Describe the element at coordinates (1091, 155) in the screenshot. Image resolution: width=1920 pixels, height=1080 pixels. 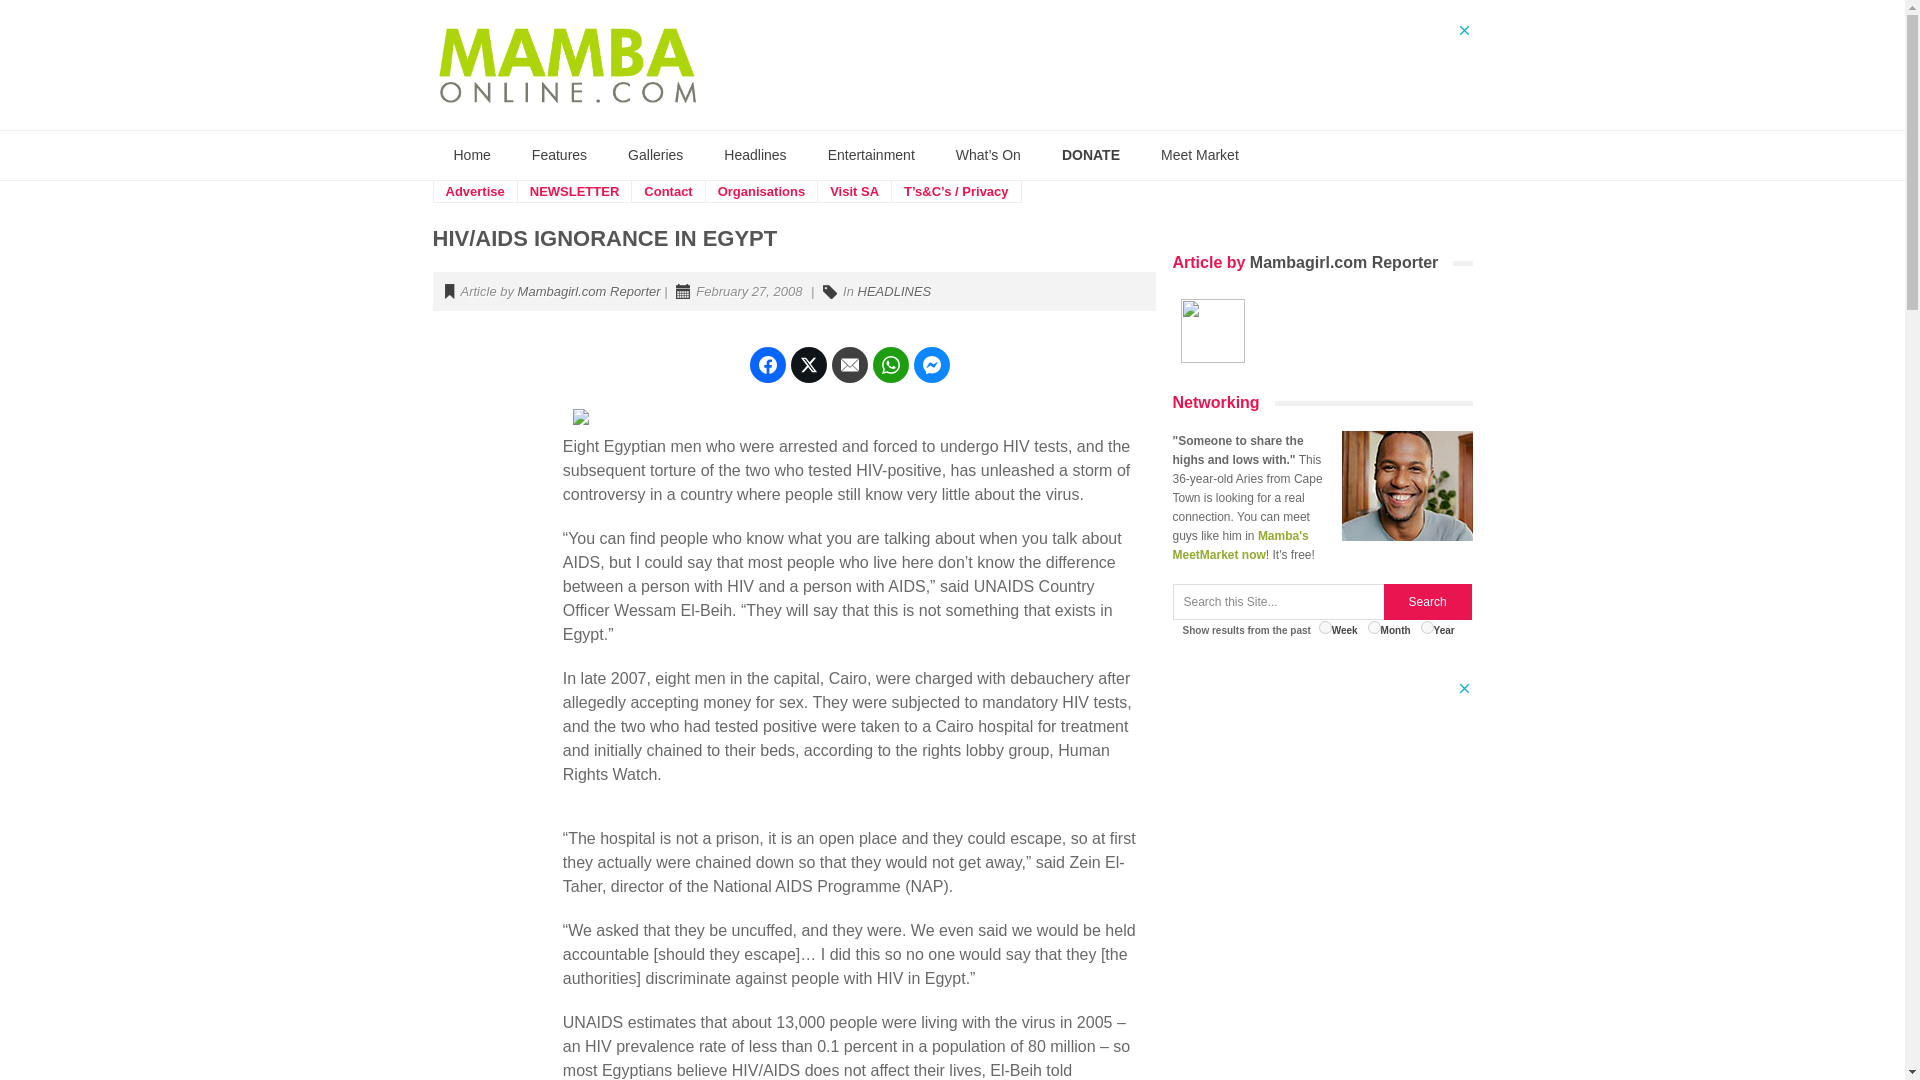
I see `DONATE` at that location.